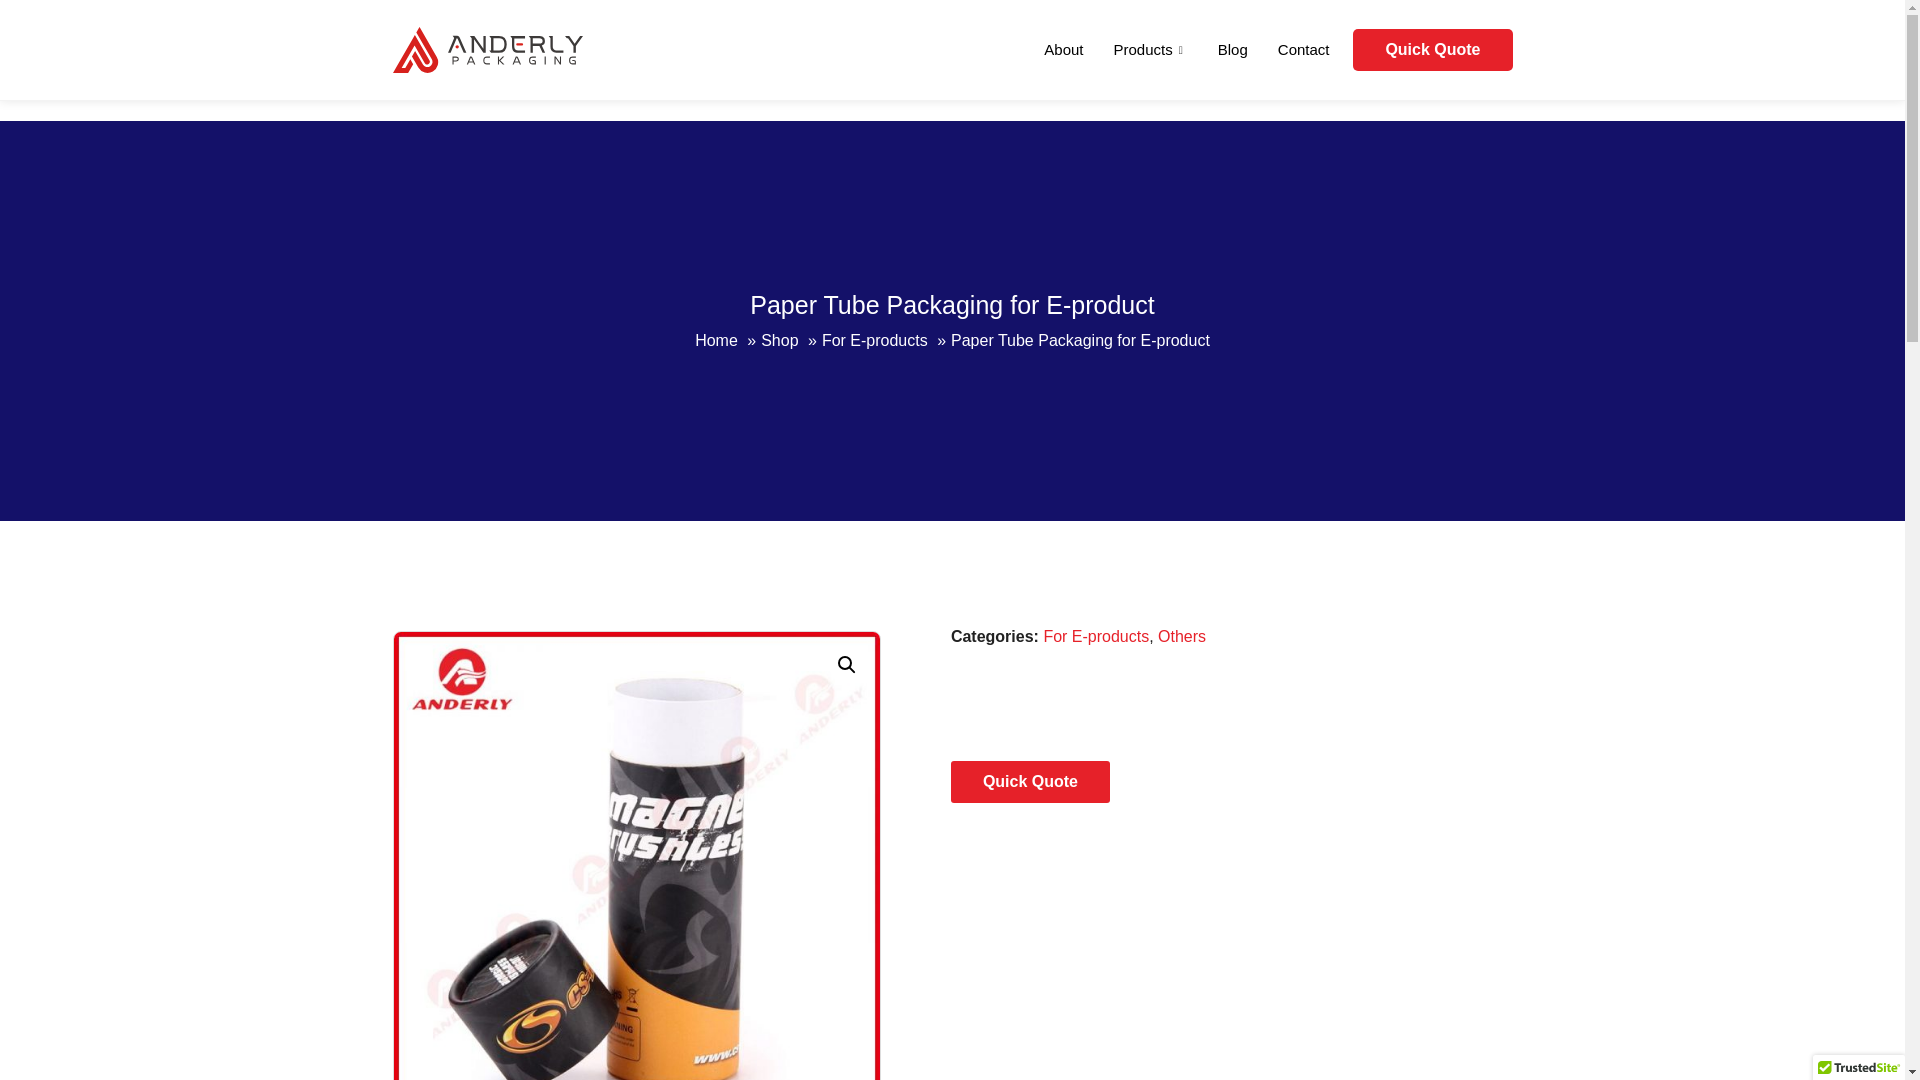 The width and height of the screenshot is (1920, 1080). Describe the element at coordinates (1150, 49) in the screenshot. I see `Products` at that location.